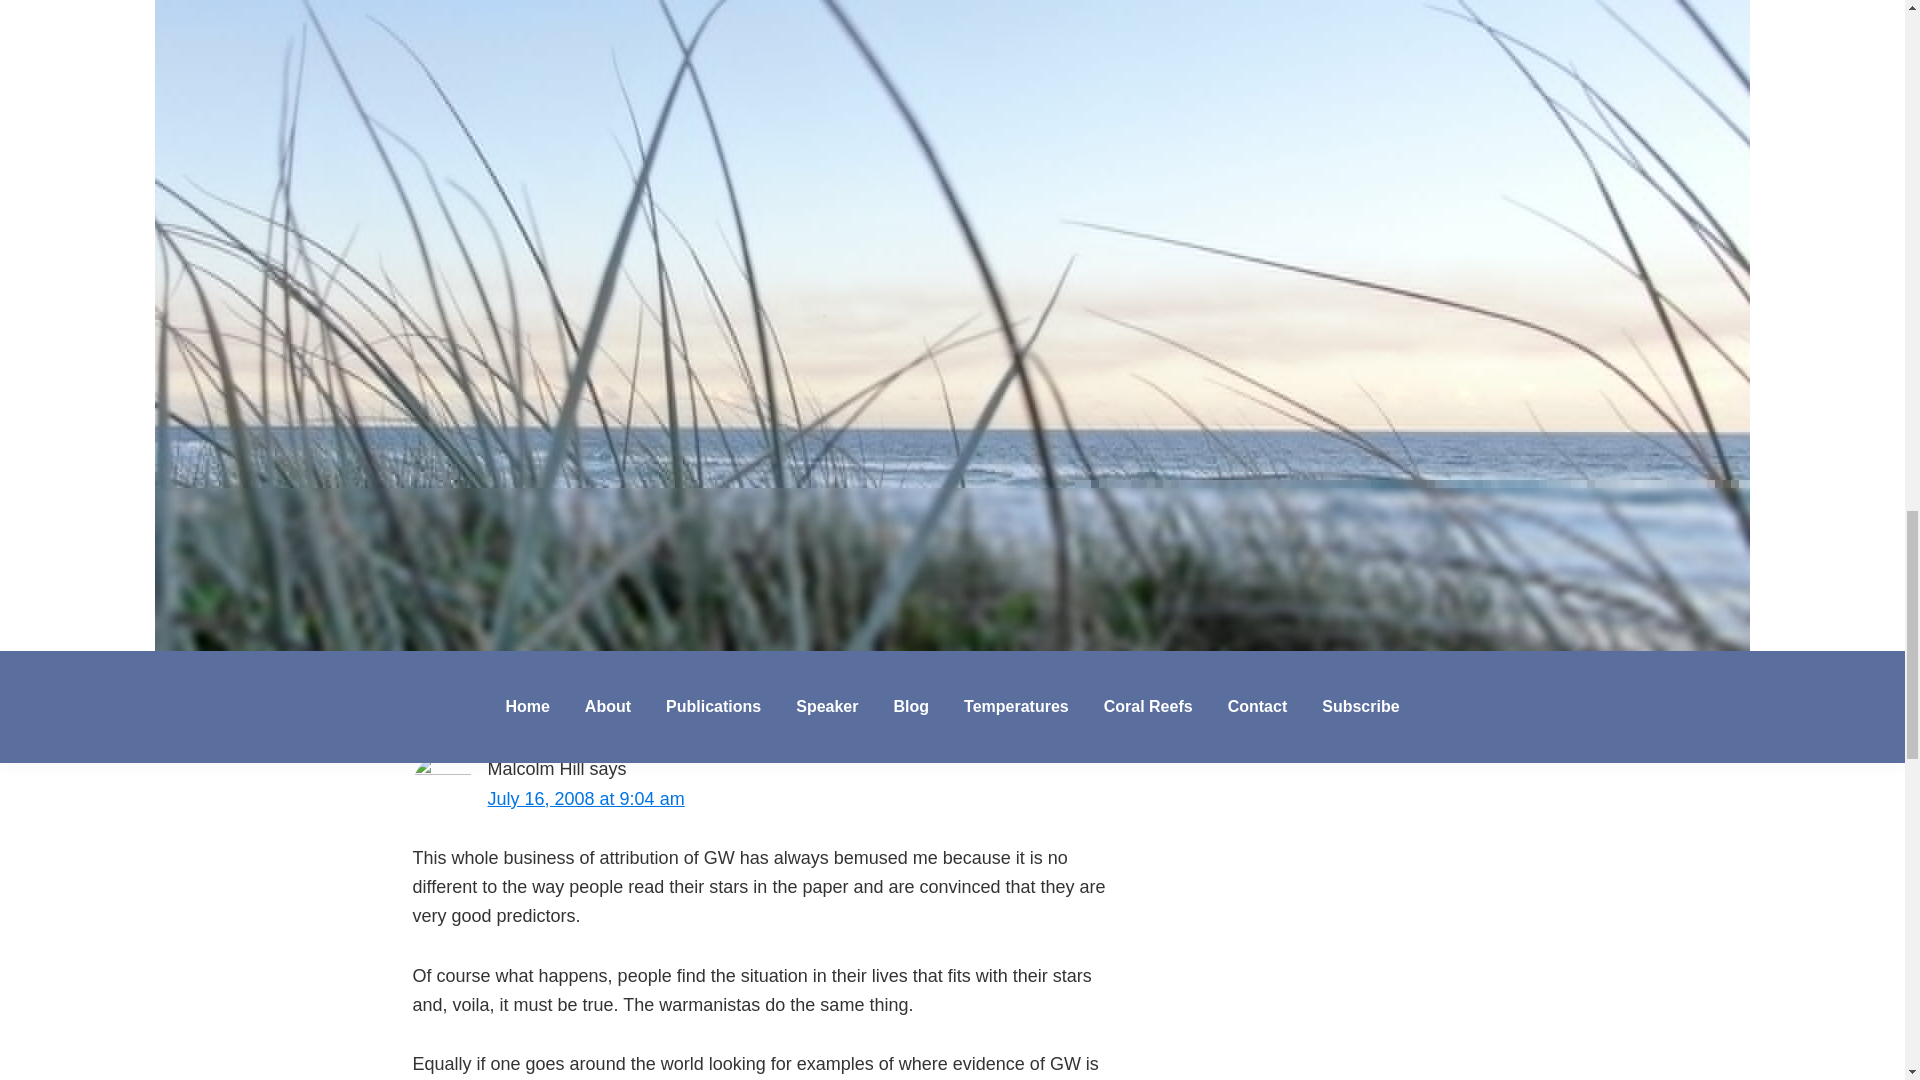 This screenshot has height=1080, width=1920. What do you see at coordinates (586, 552) in the screenshot?
I see `July 16, 2008 at 2:37 am` at bounding box center [586, 552].